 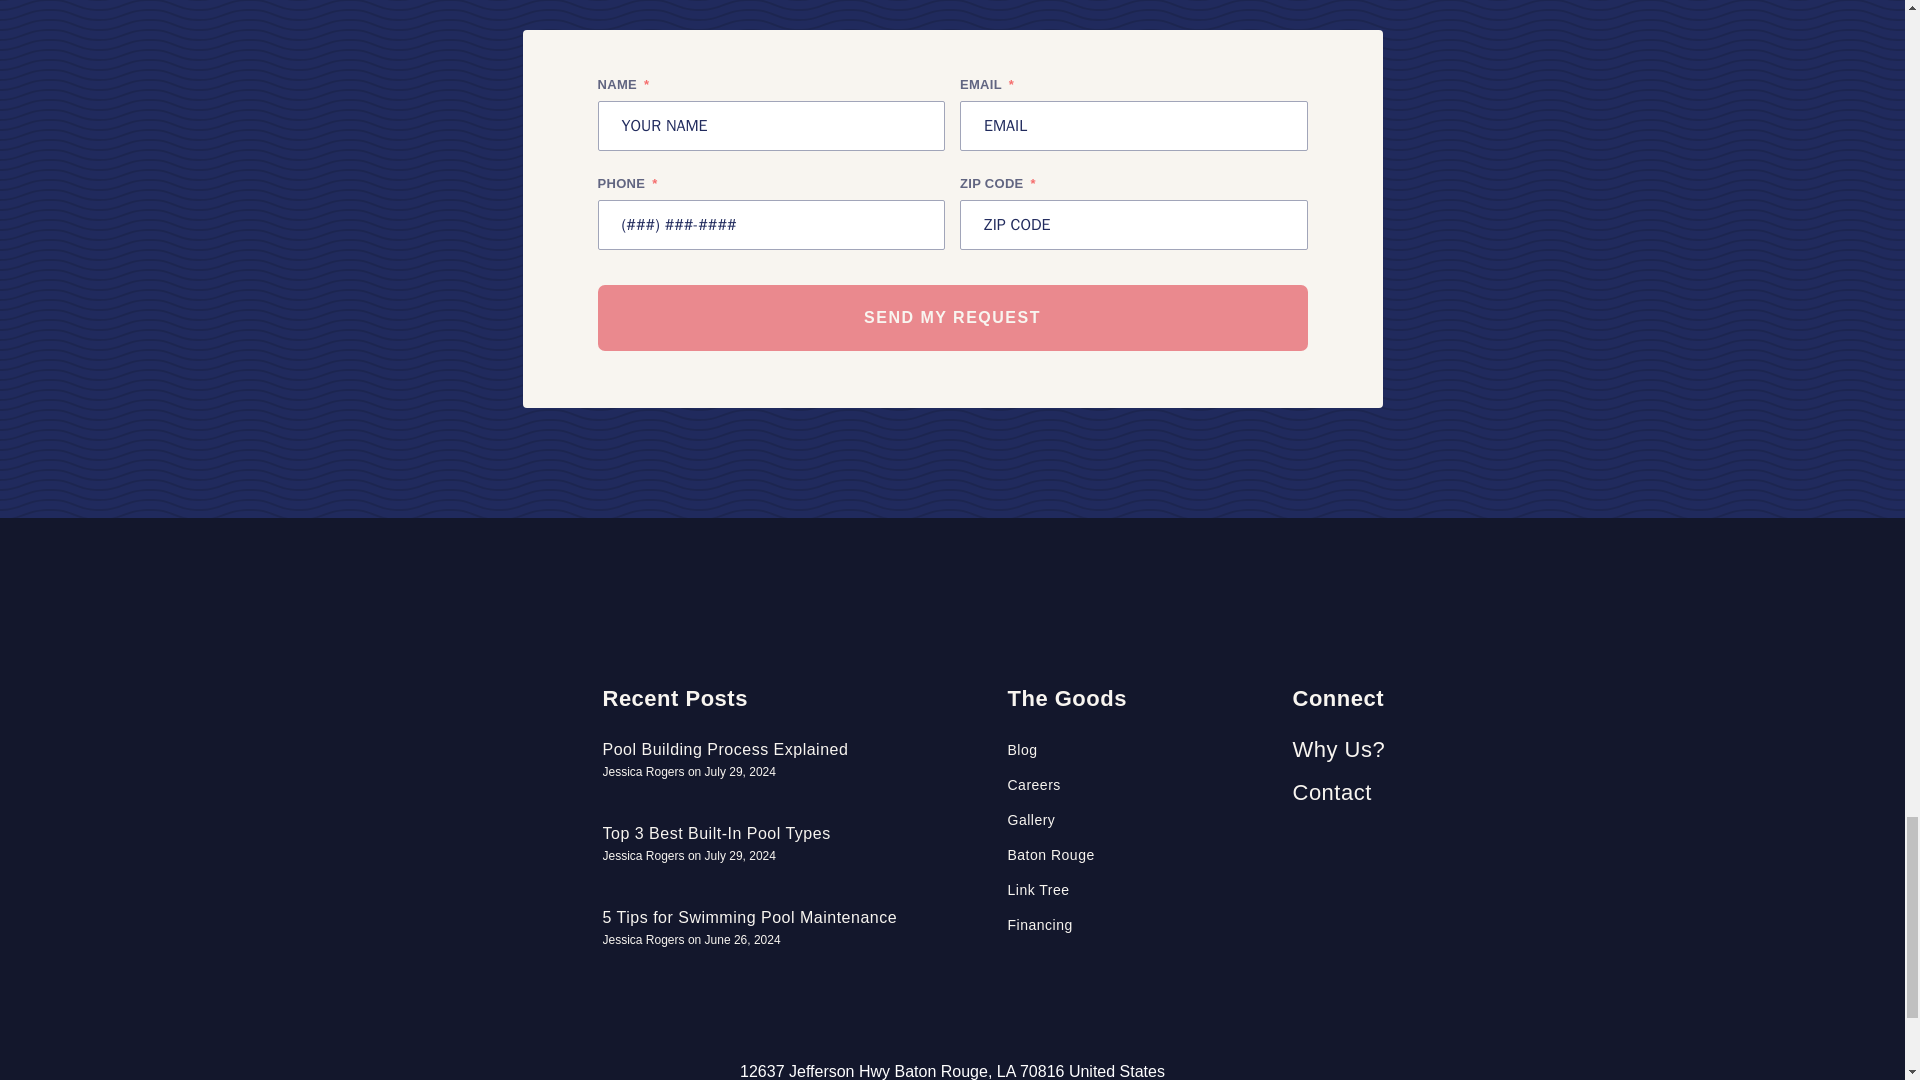 What do you see at coordinates (952, 318) in the screenshot?
I see `SEND MY REQUEST` at bounding box center [952, 318].